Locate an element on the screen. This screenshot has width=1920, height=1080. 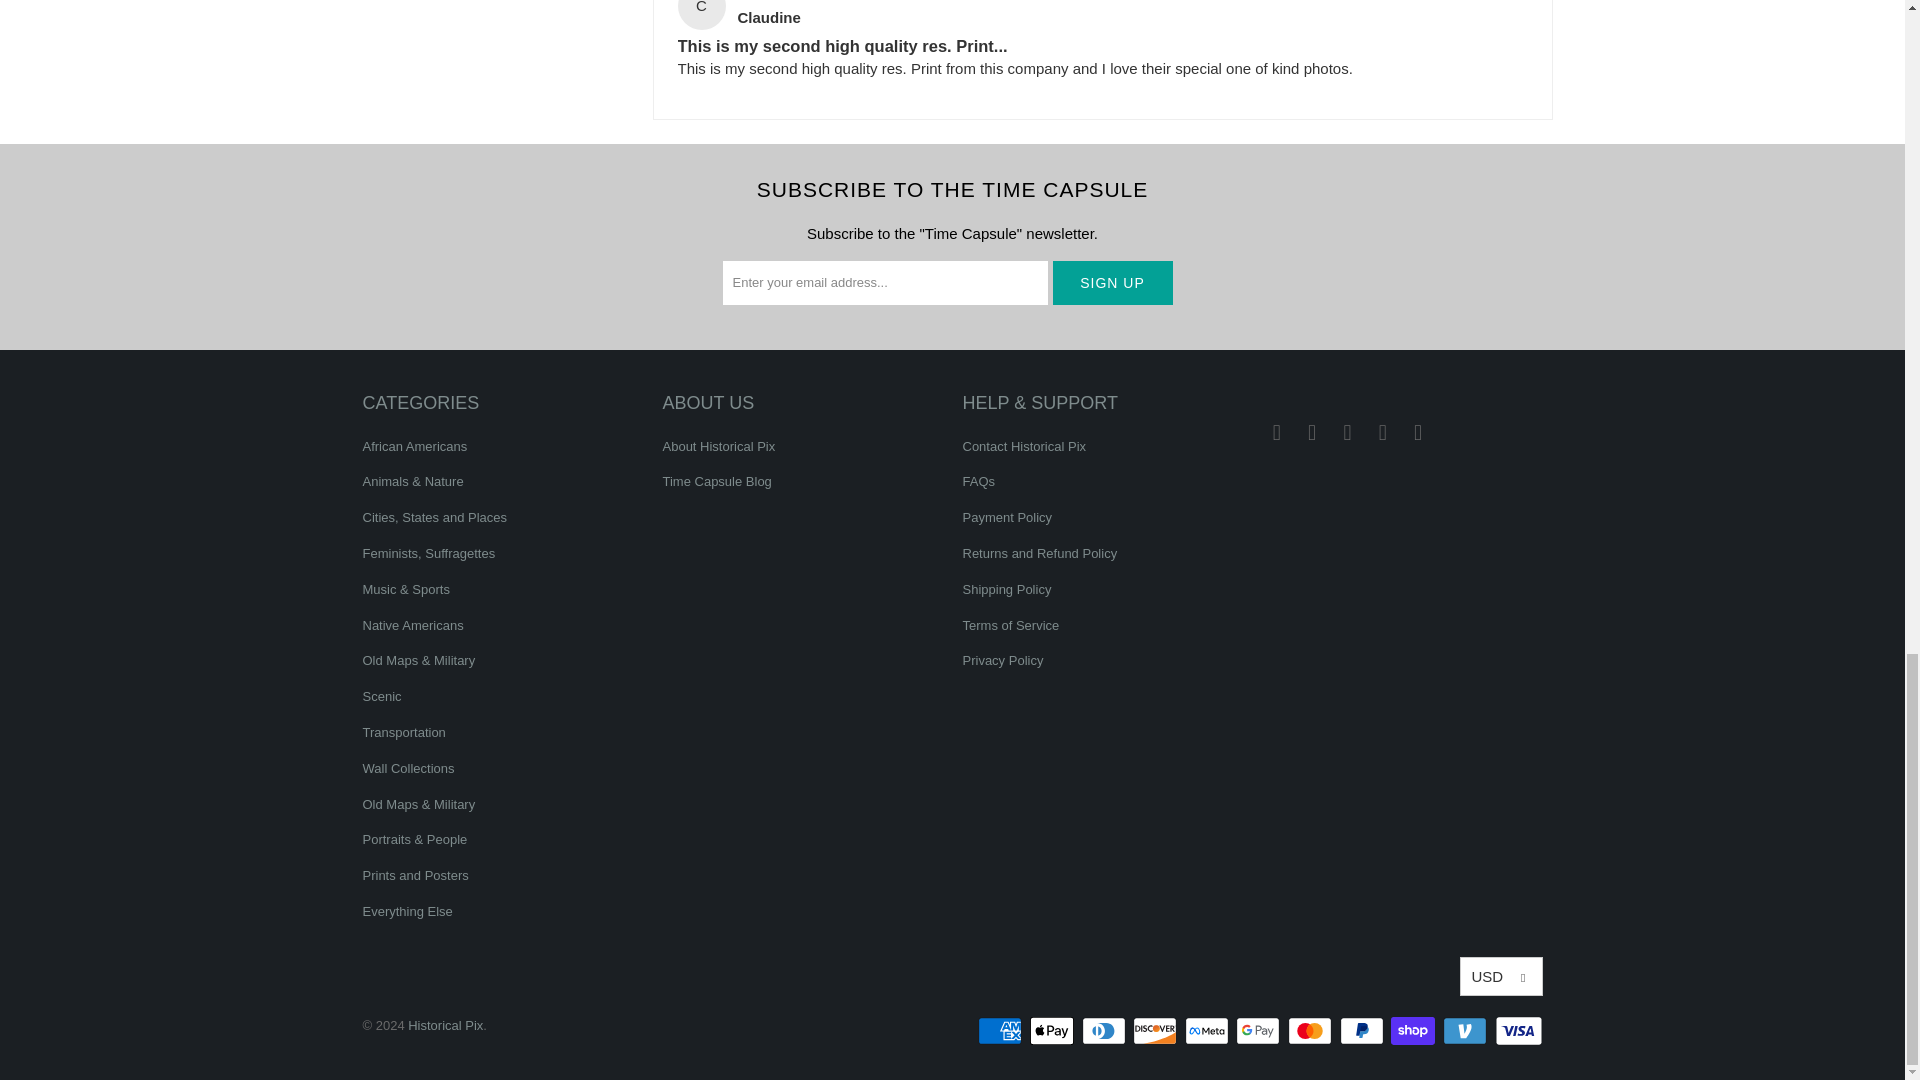
Sign Up is located at coordinates (1112, 282).